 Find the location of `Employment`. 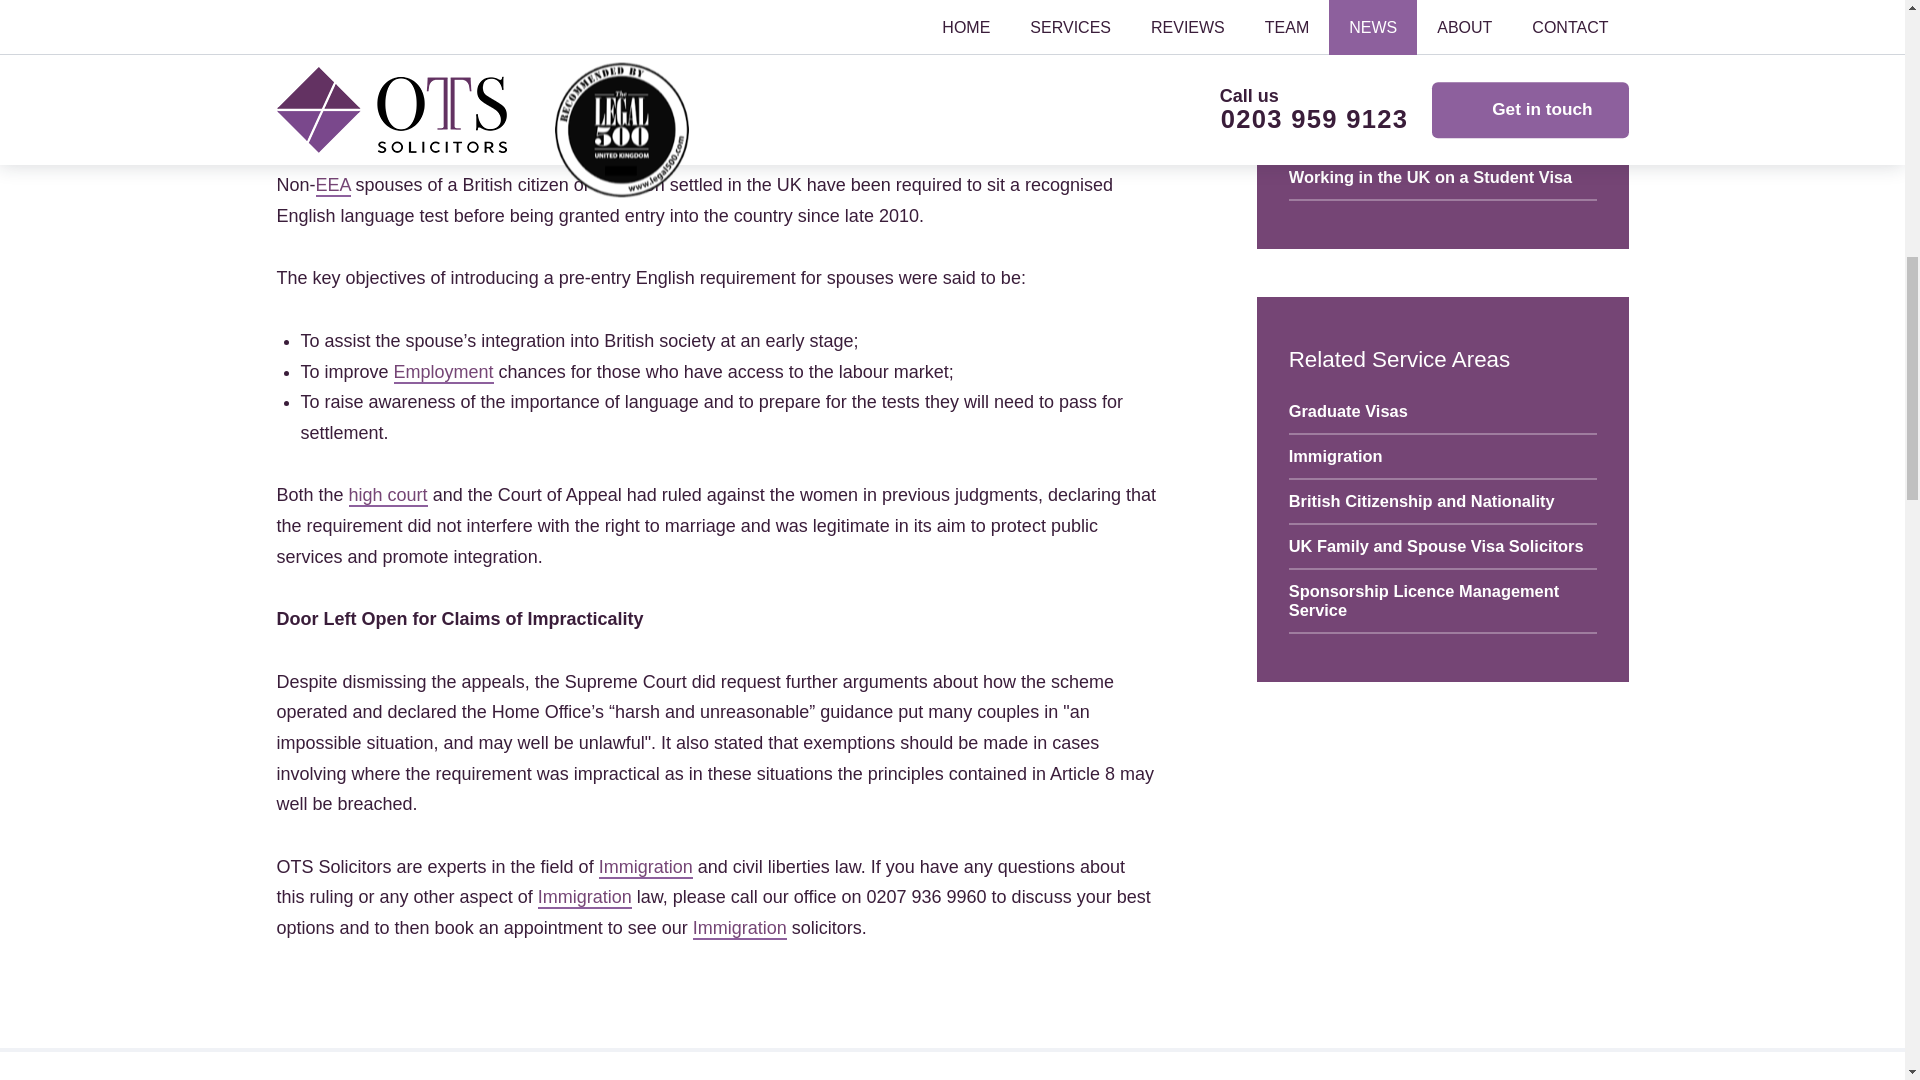

Employment is located at coordinates (443, 372).